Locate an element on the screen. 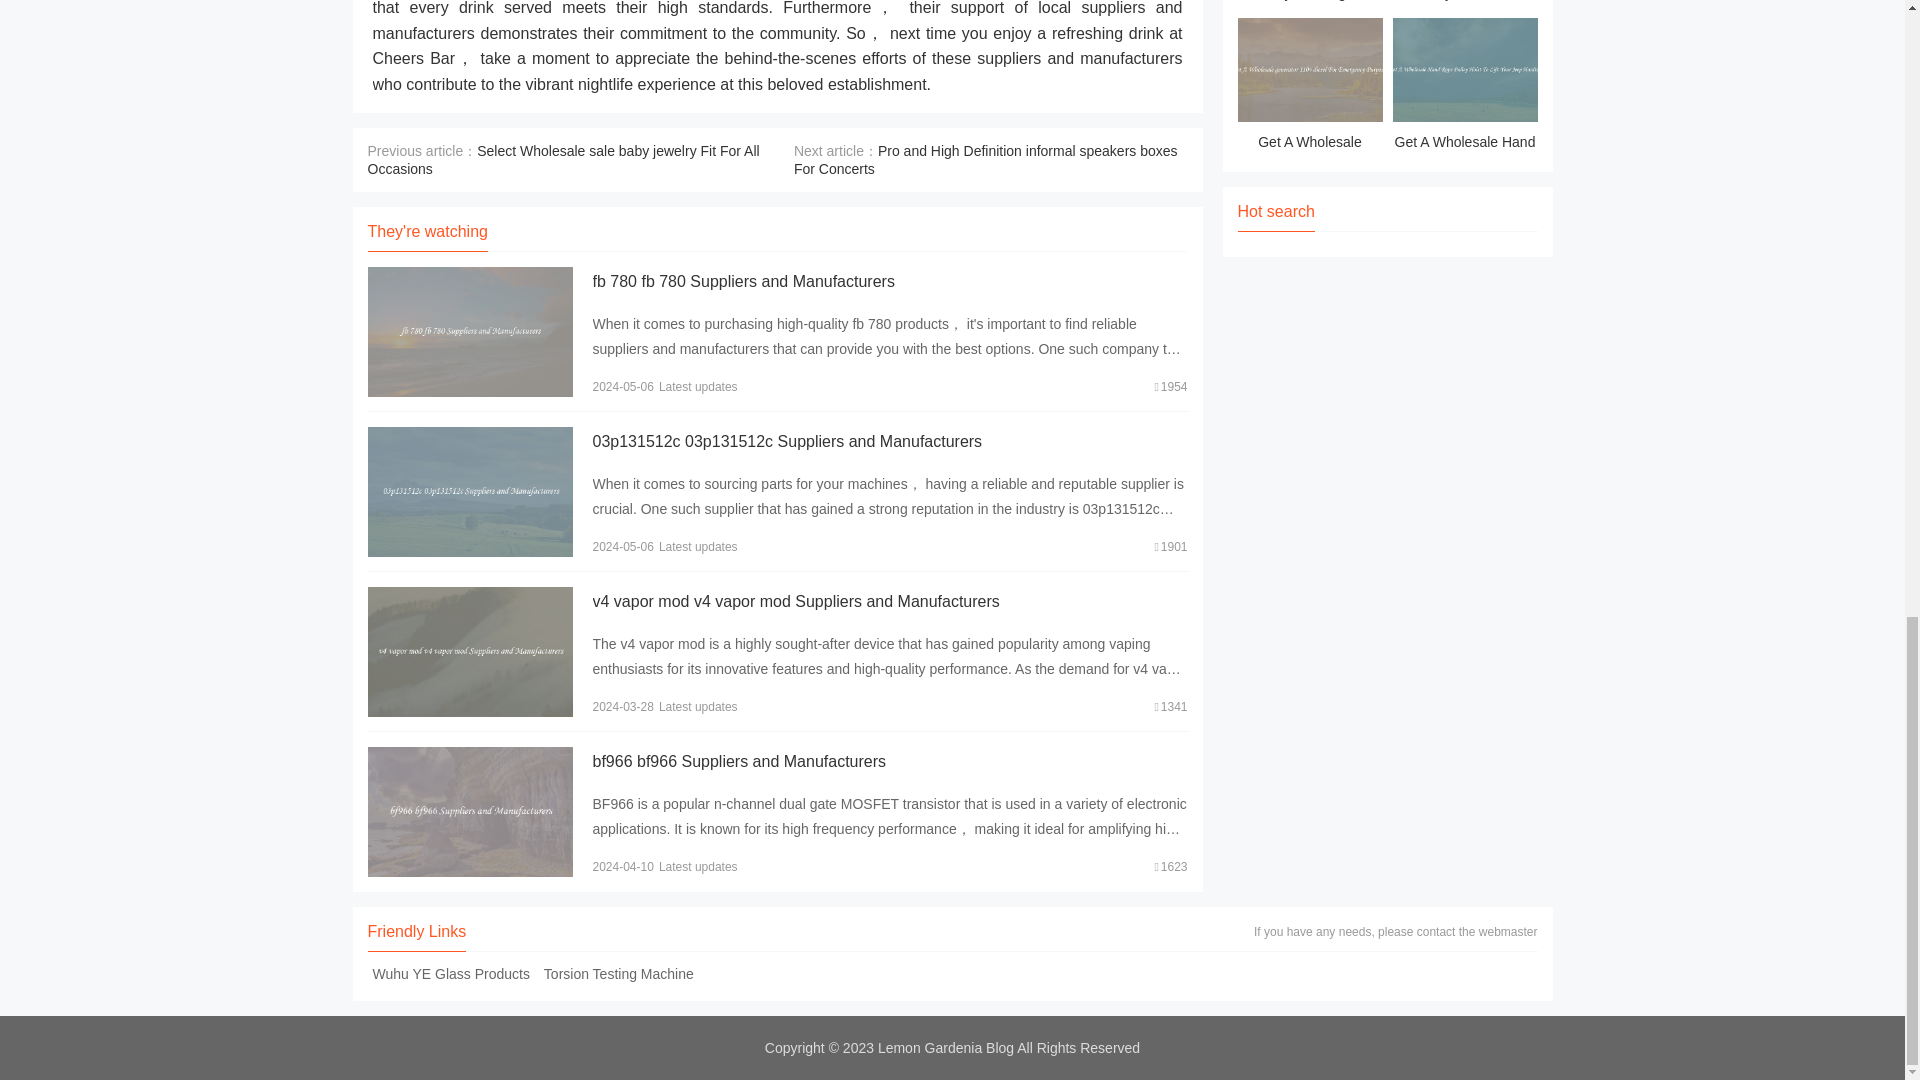 Image resolution: width=1920 pixels, height=1080 pixels. v4 vapor mod v4 vapor mod Suppliers and Manufacturers is located at coordinates (794, 601).